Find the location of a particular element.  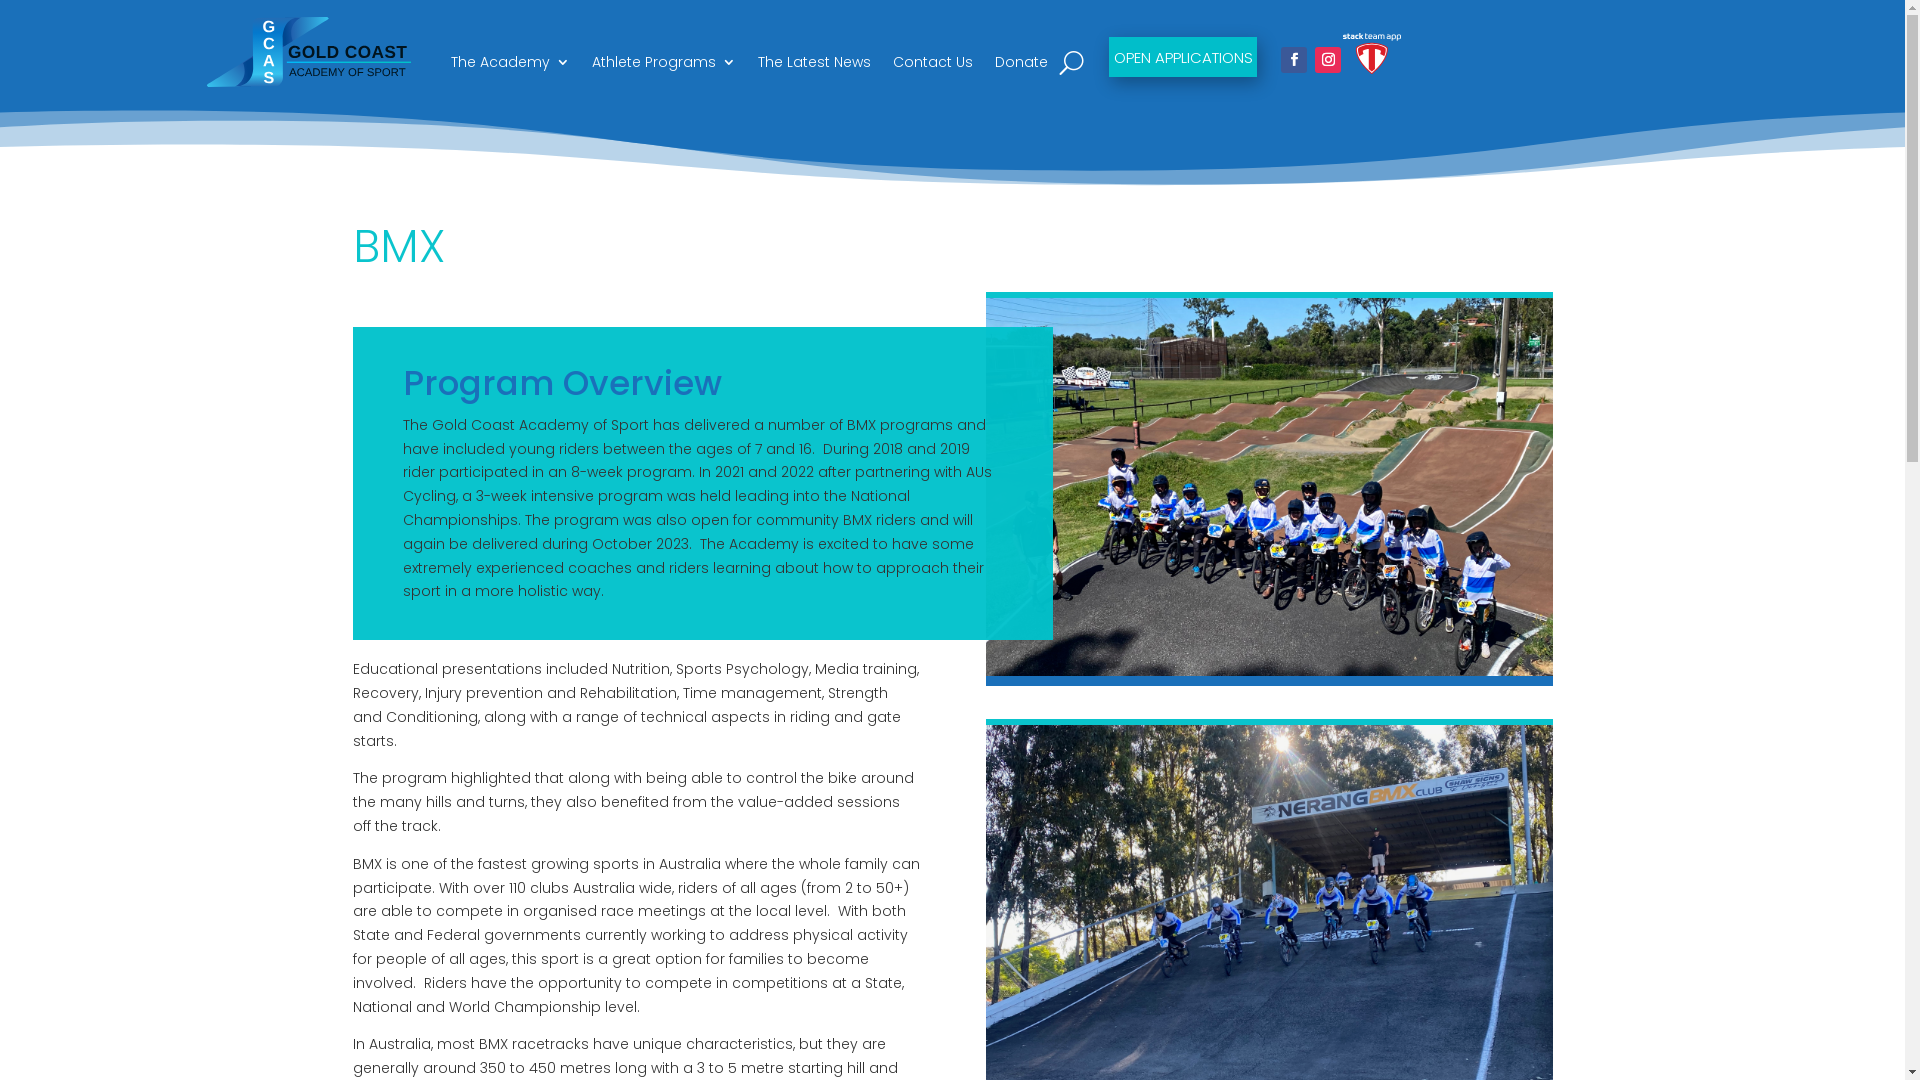

Athlete Programs is located at coordinates (664, 66).